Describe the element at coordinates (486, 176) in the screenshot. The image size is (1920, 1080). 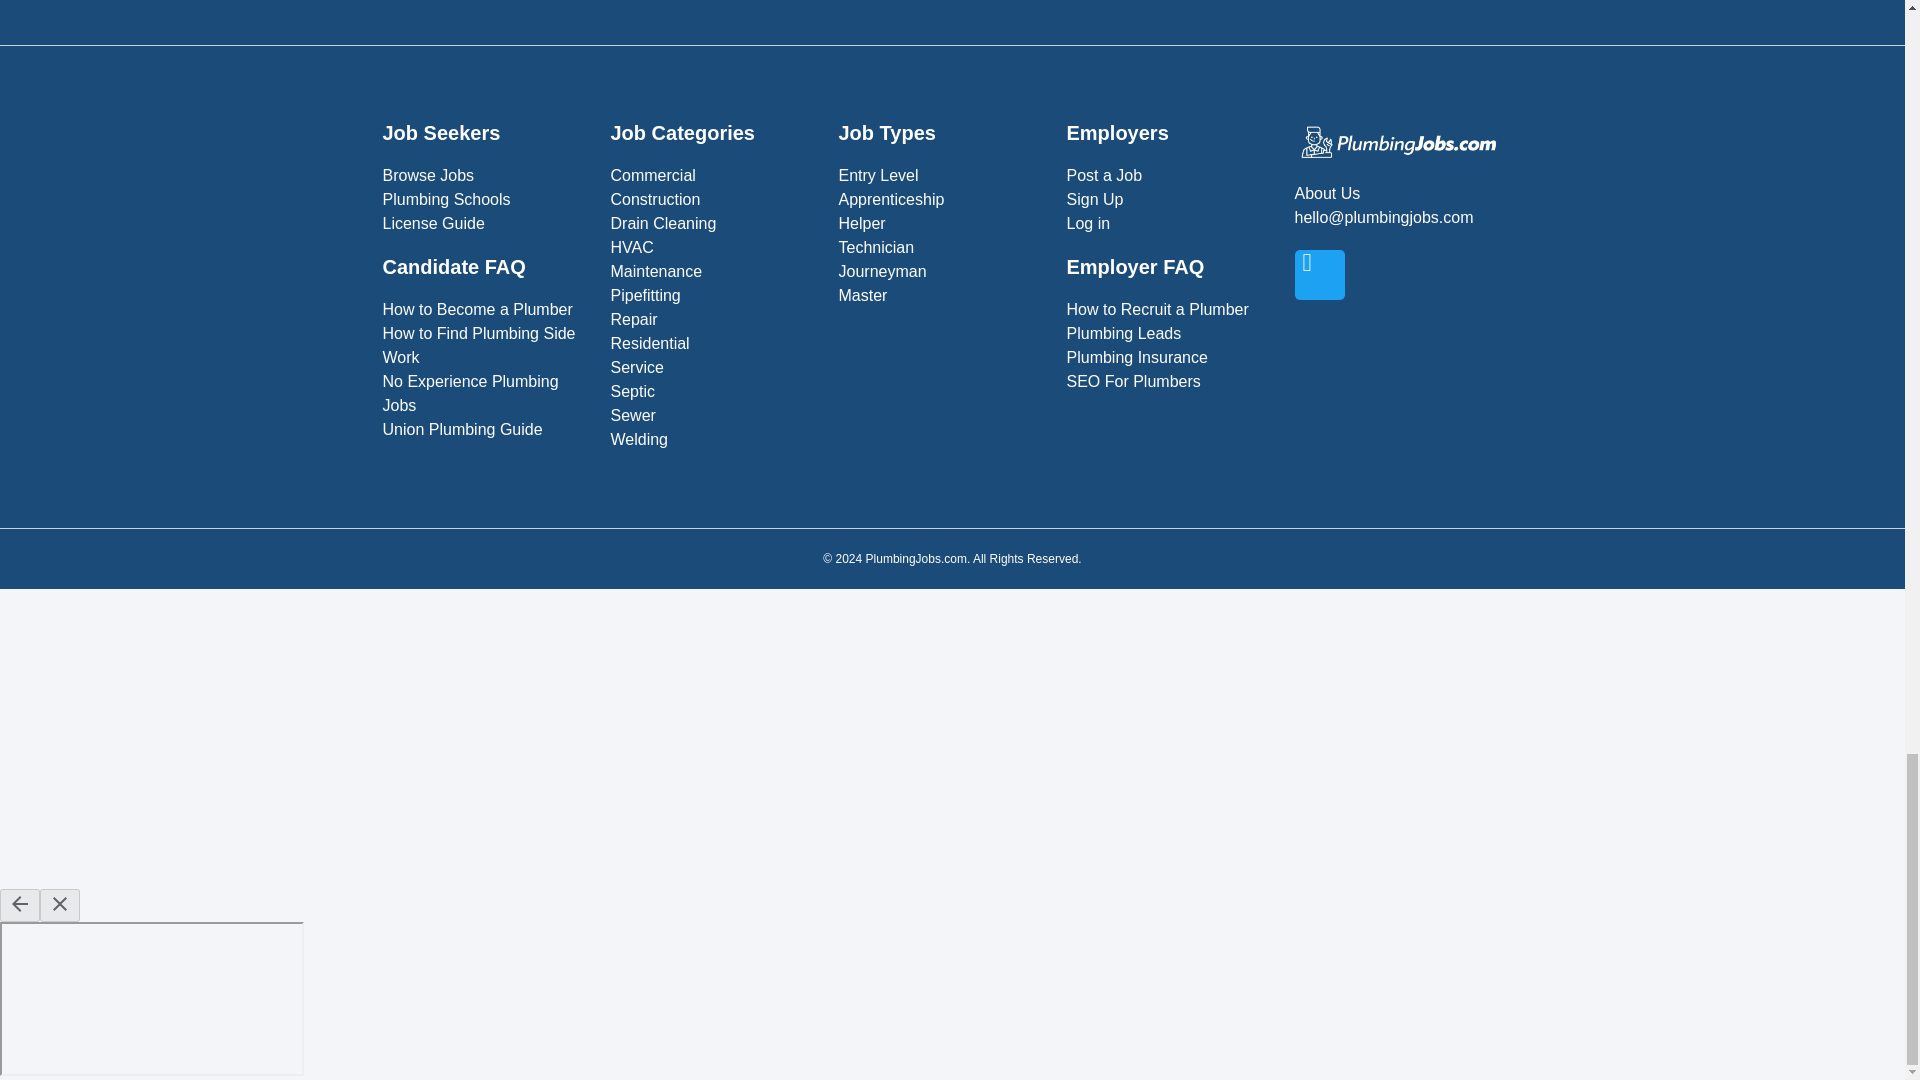
I see `Browse Jobs` at that location.